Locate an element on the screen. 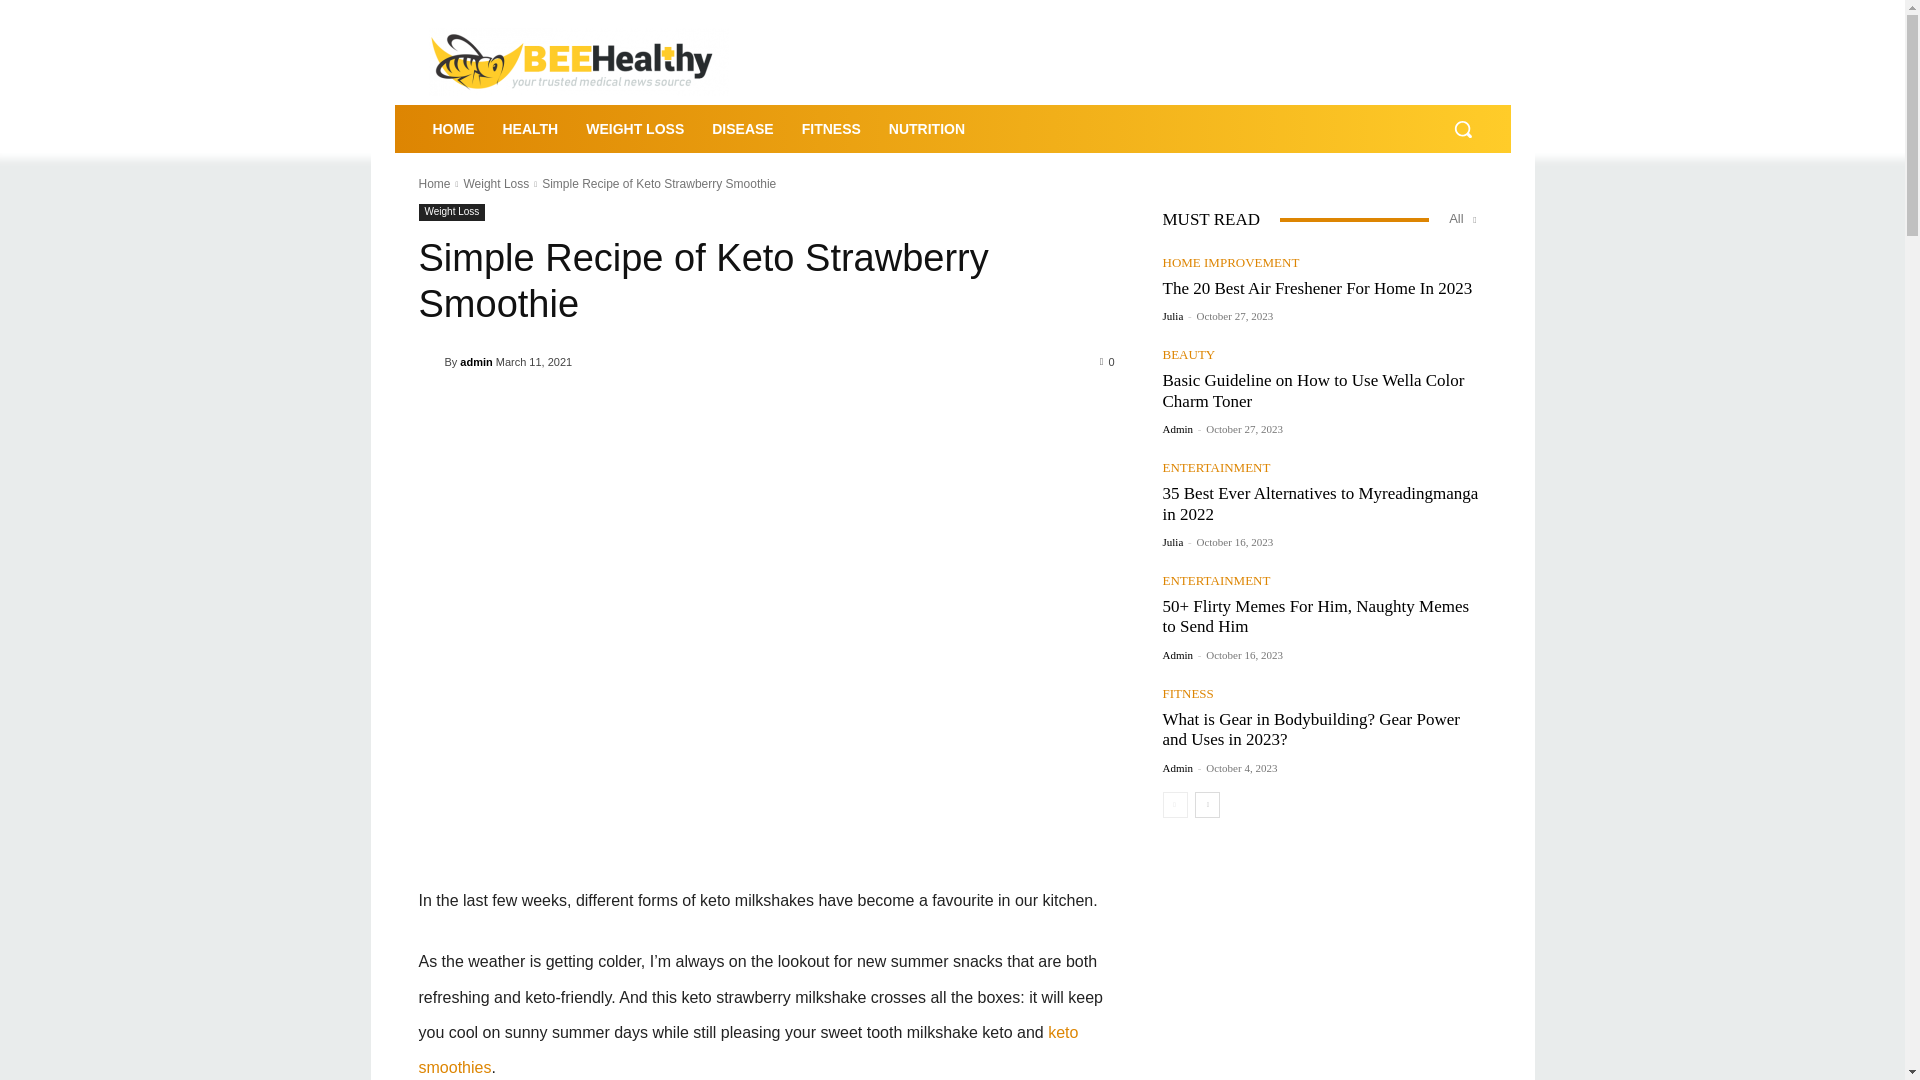 The image size is (1920, 1080). Weight Loss is located at coordinates (496, 184).